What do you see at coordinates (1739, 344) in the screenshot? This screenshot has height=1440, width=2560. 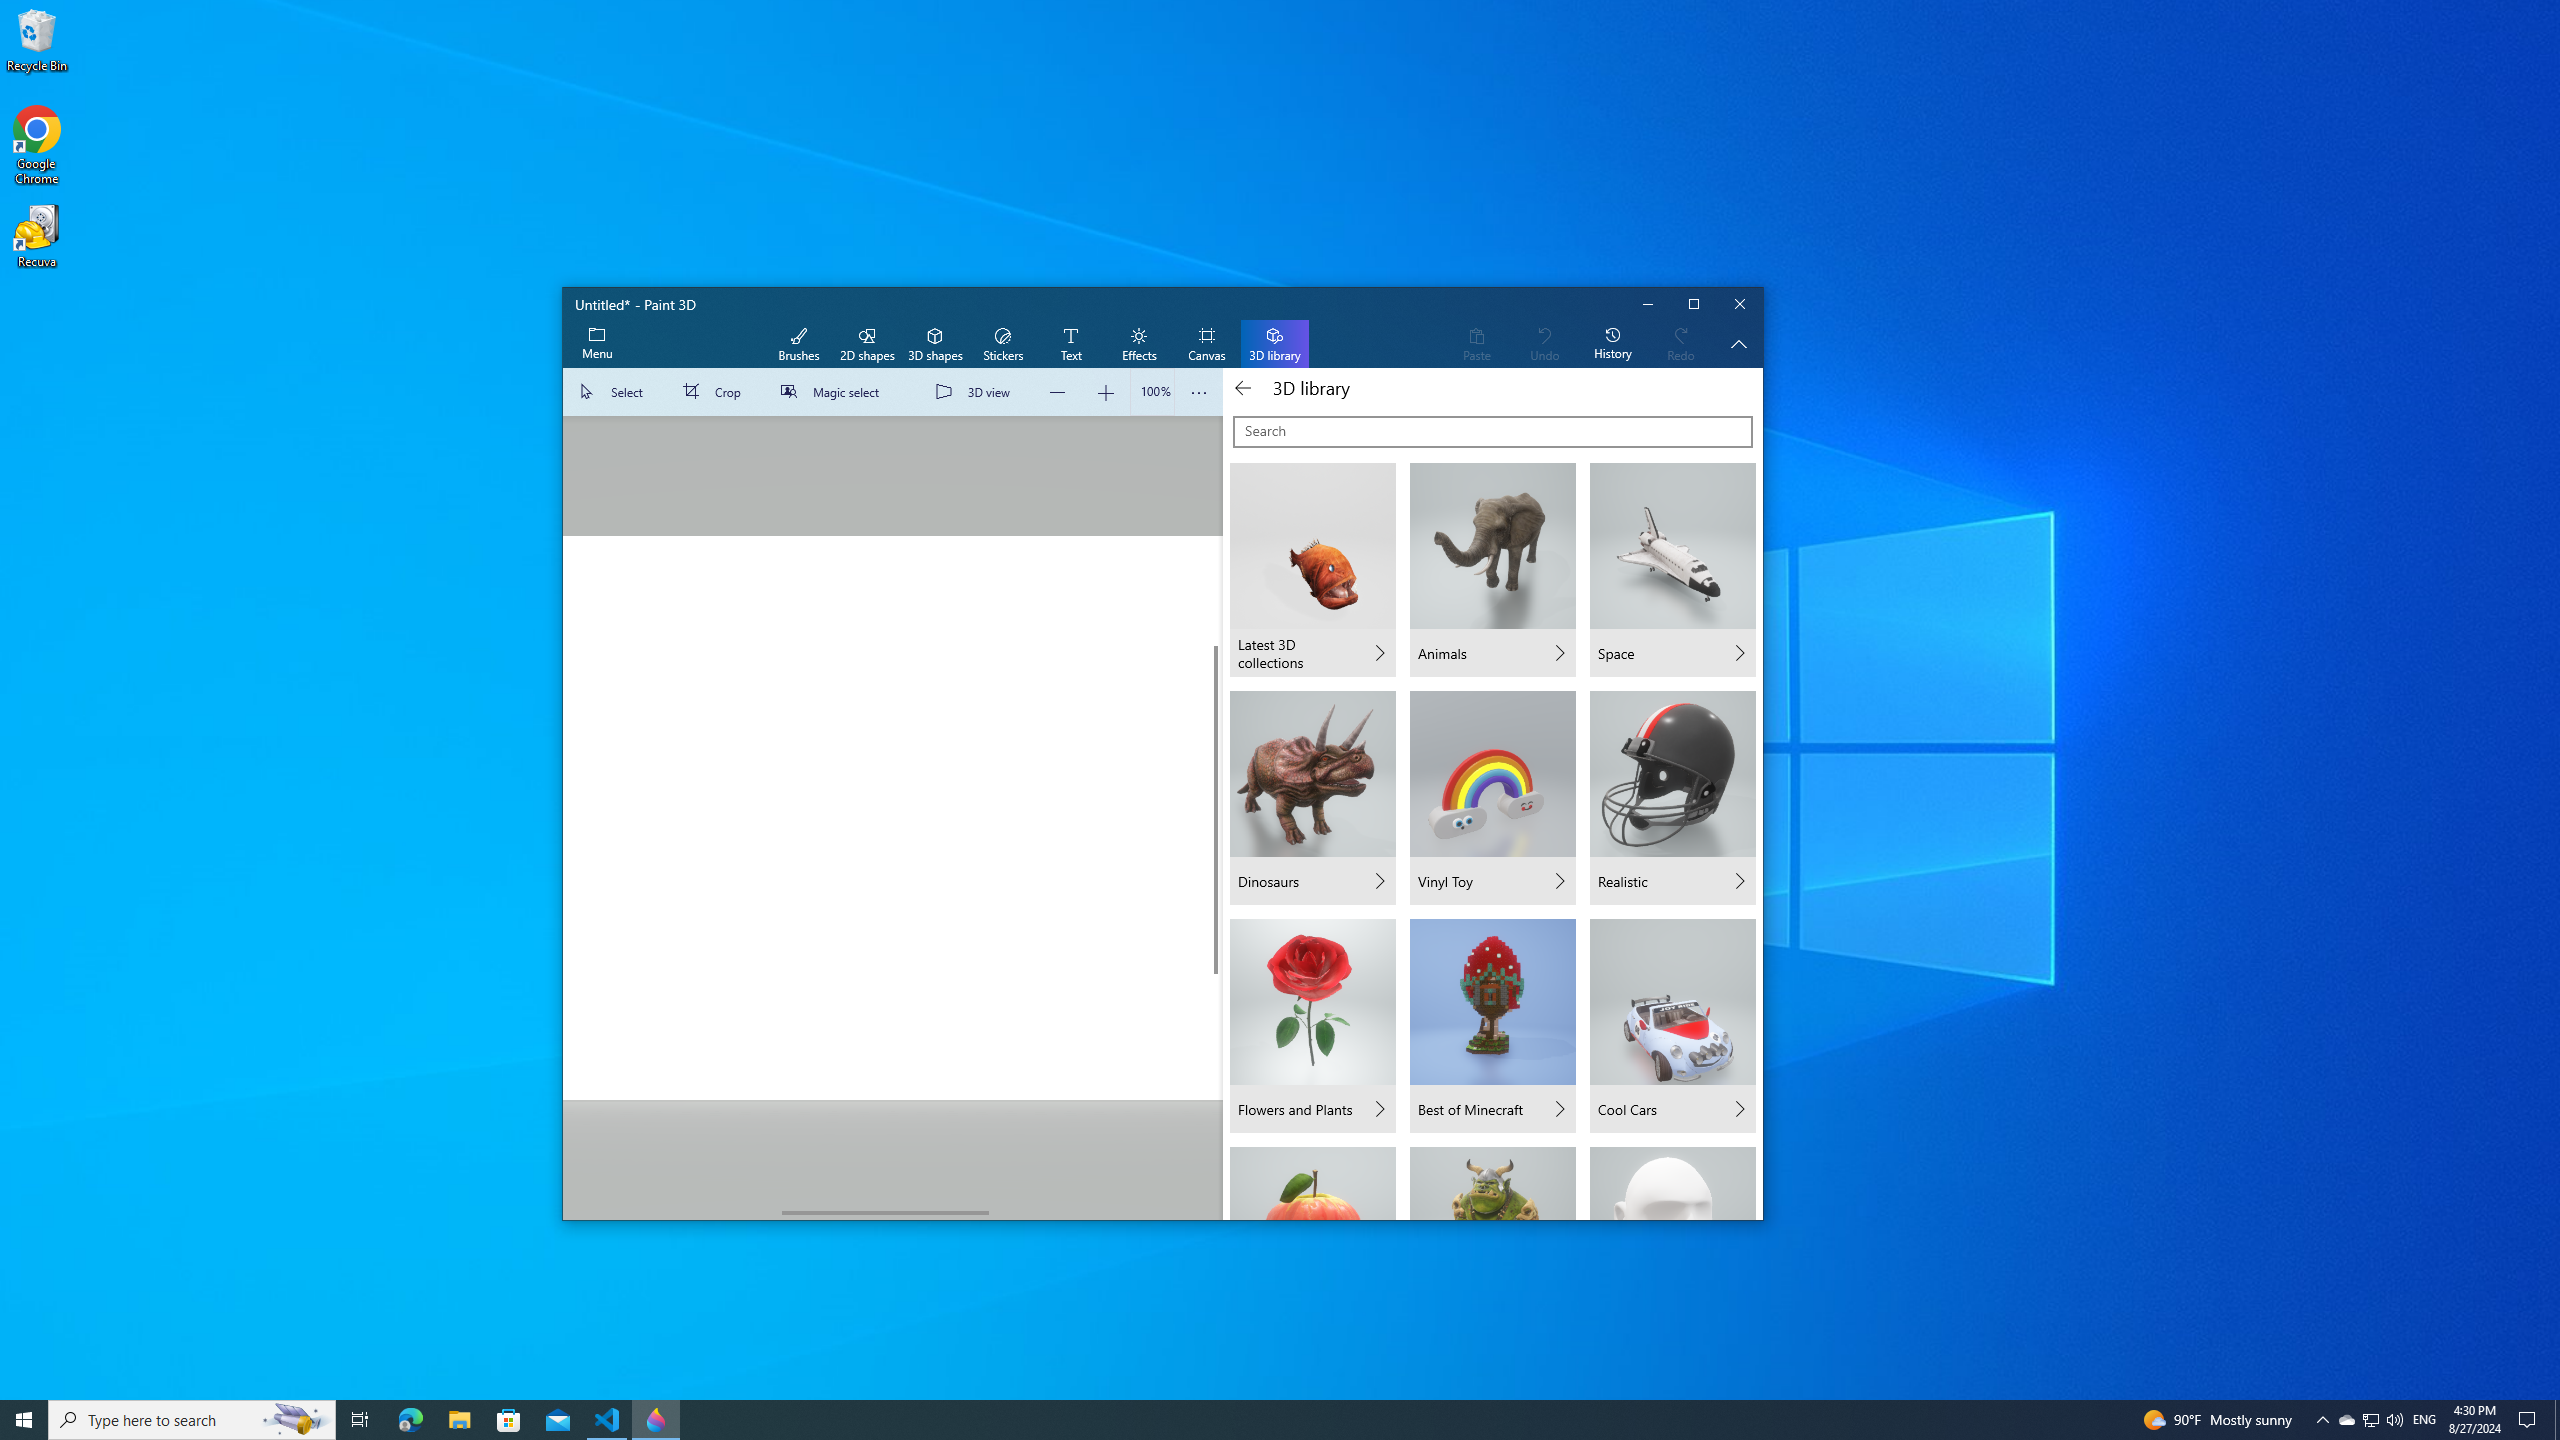 I see `Hide description` at bounding box center [1739, 344].